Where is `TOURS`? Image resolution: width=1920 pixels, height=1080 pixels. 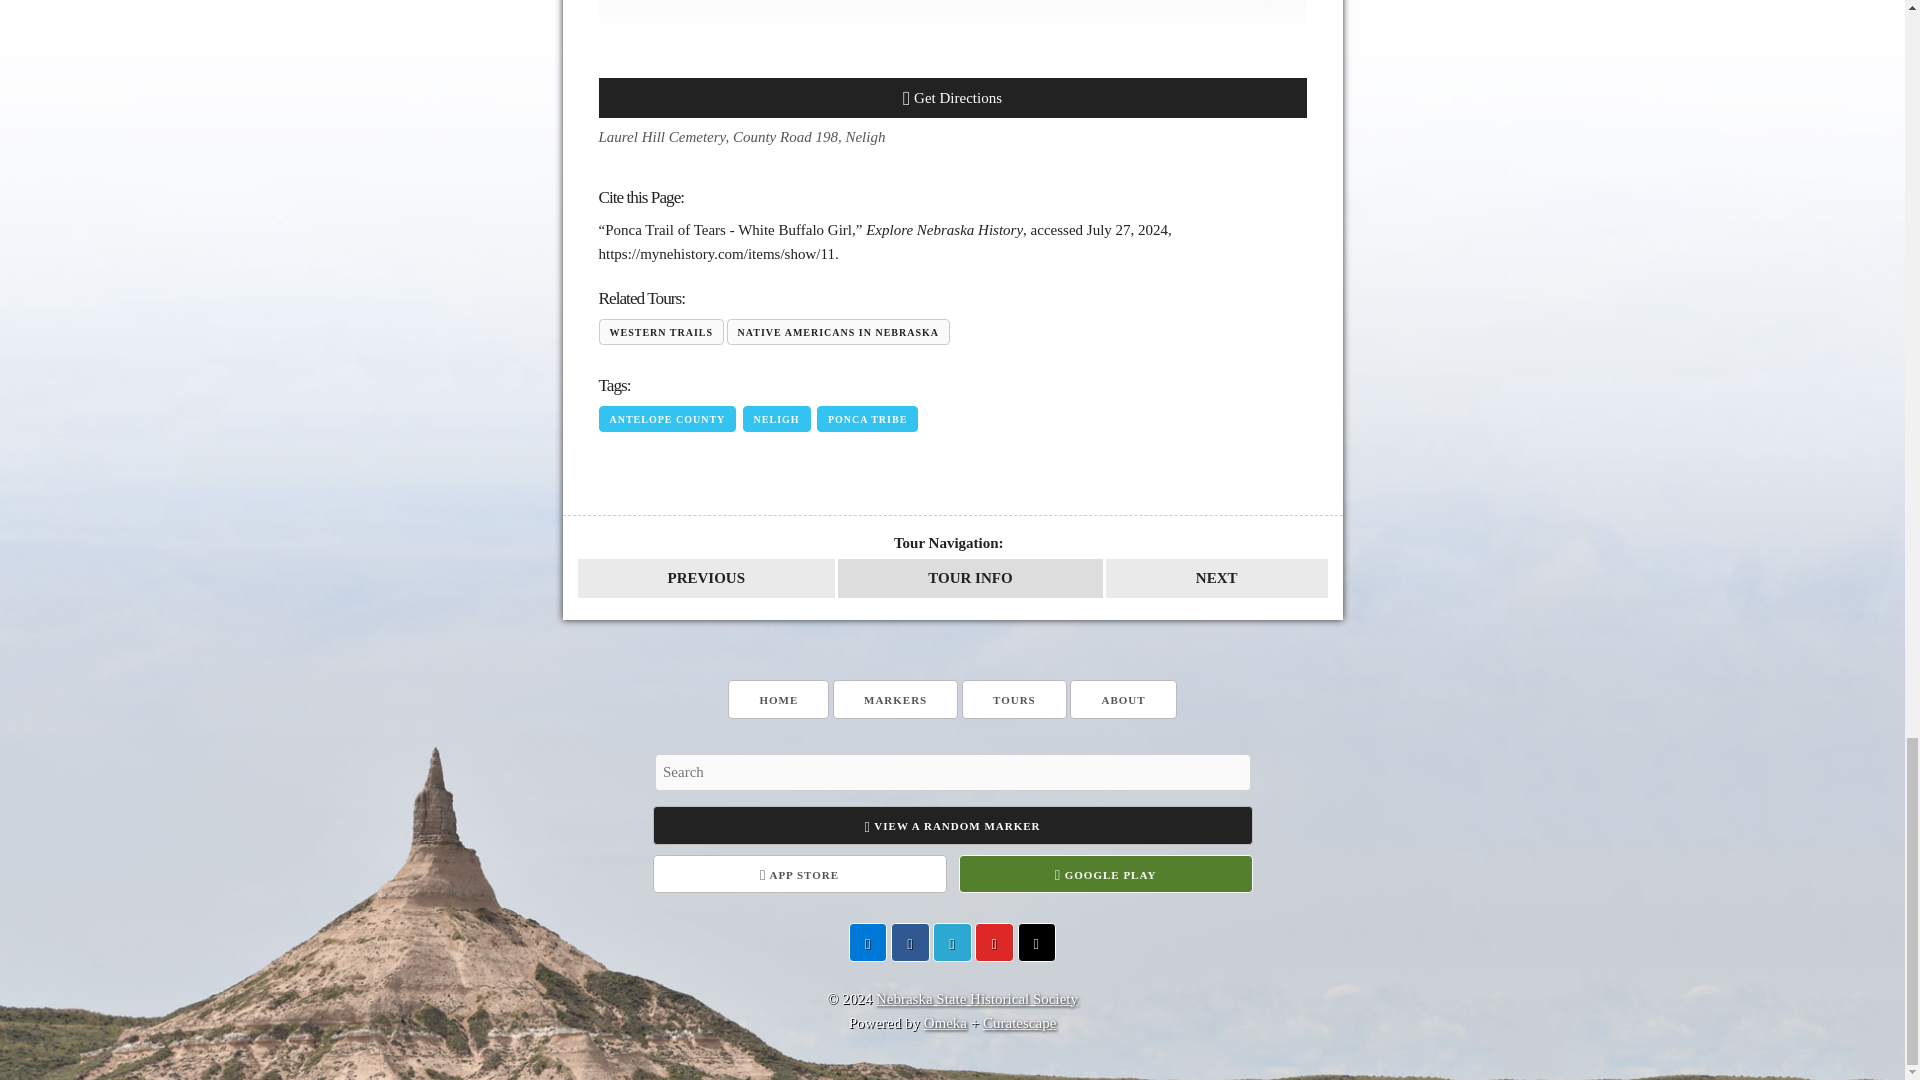 TOURS is located at coordinates (1014, 700).